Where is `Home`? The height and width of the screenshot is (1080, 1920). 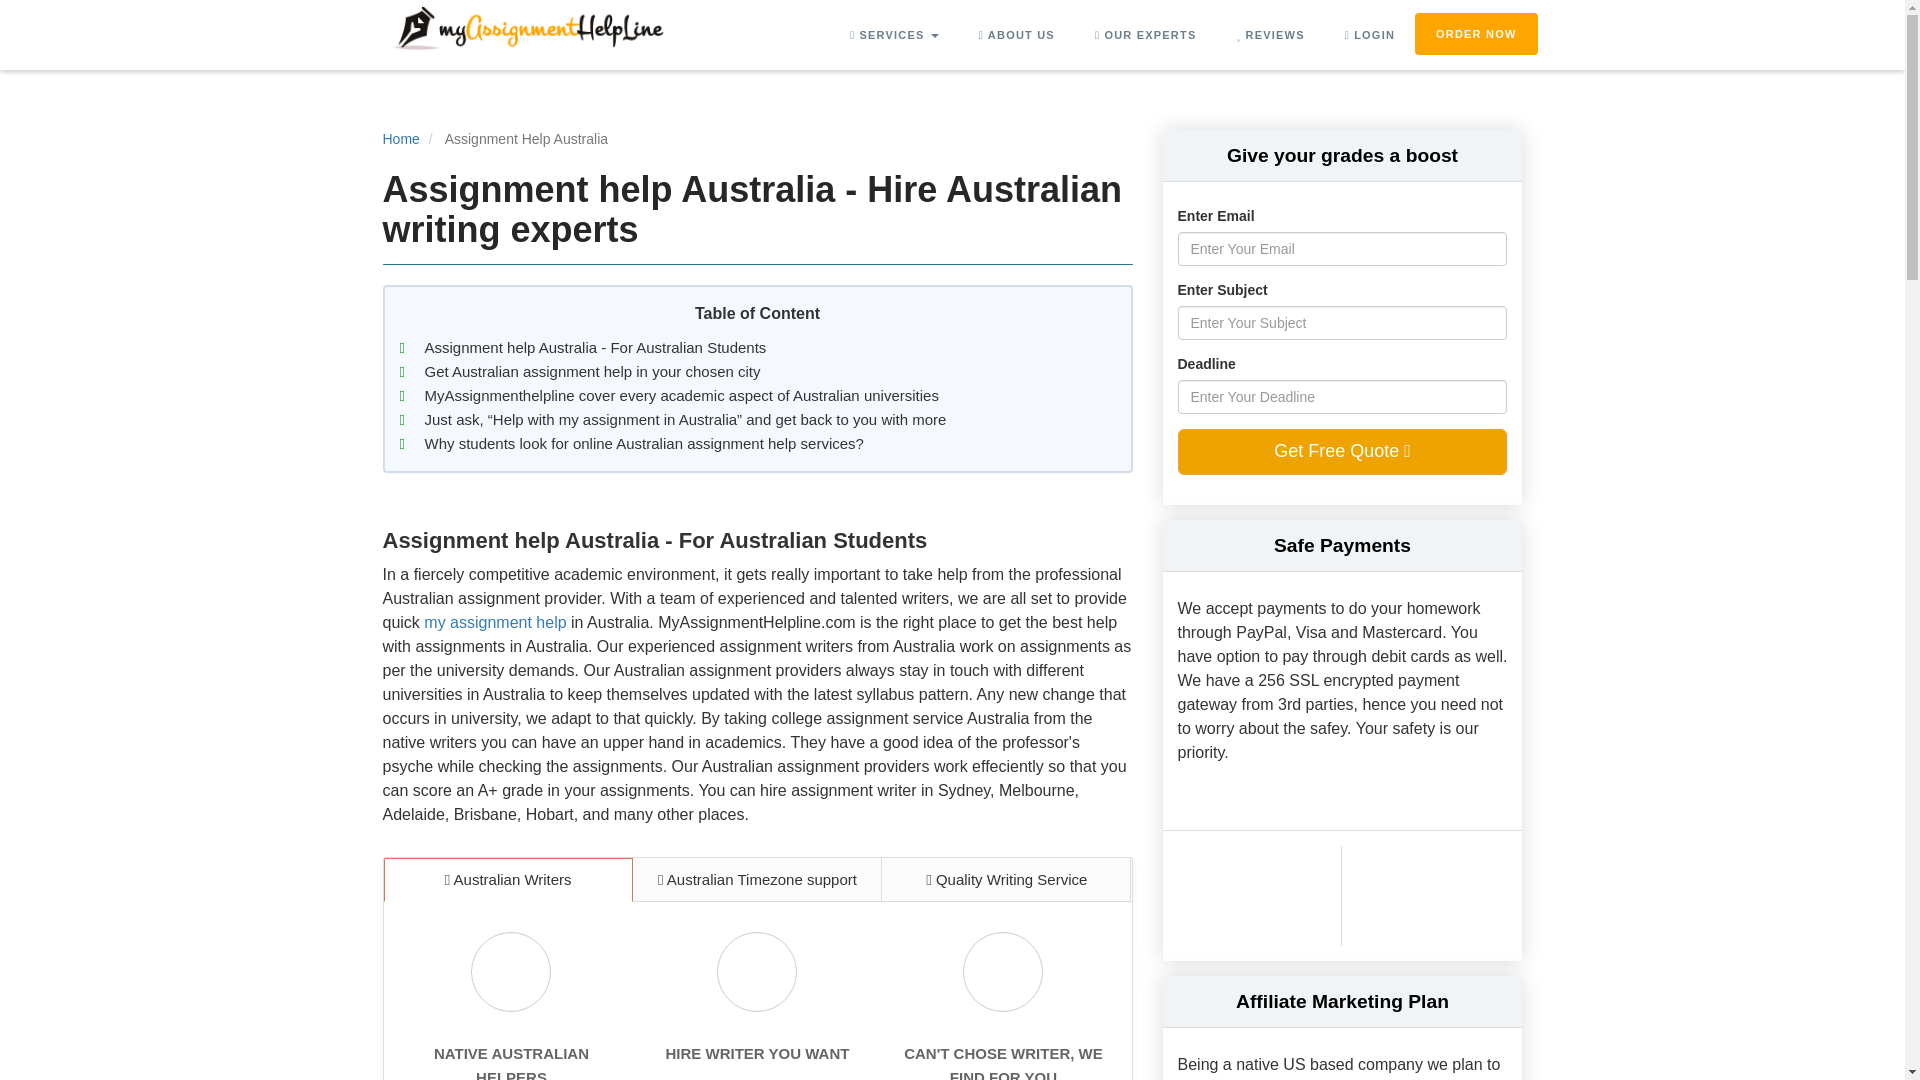 Home is located at coordinates (400, 138).